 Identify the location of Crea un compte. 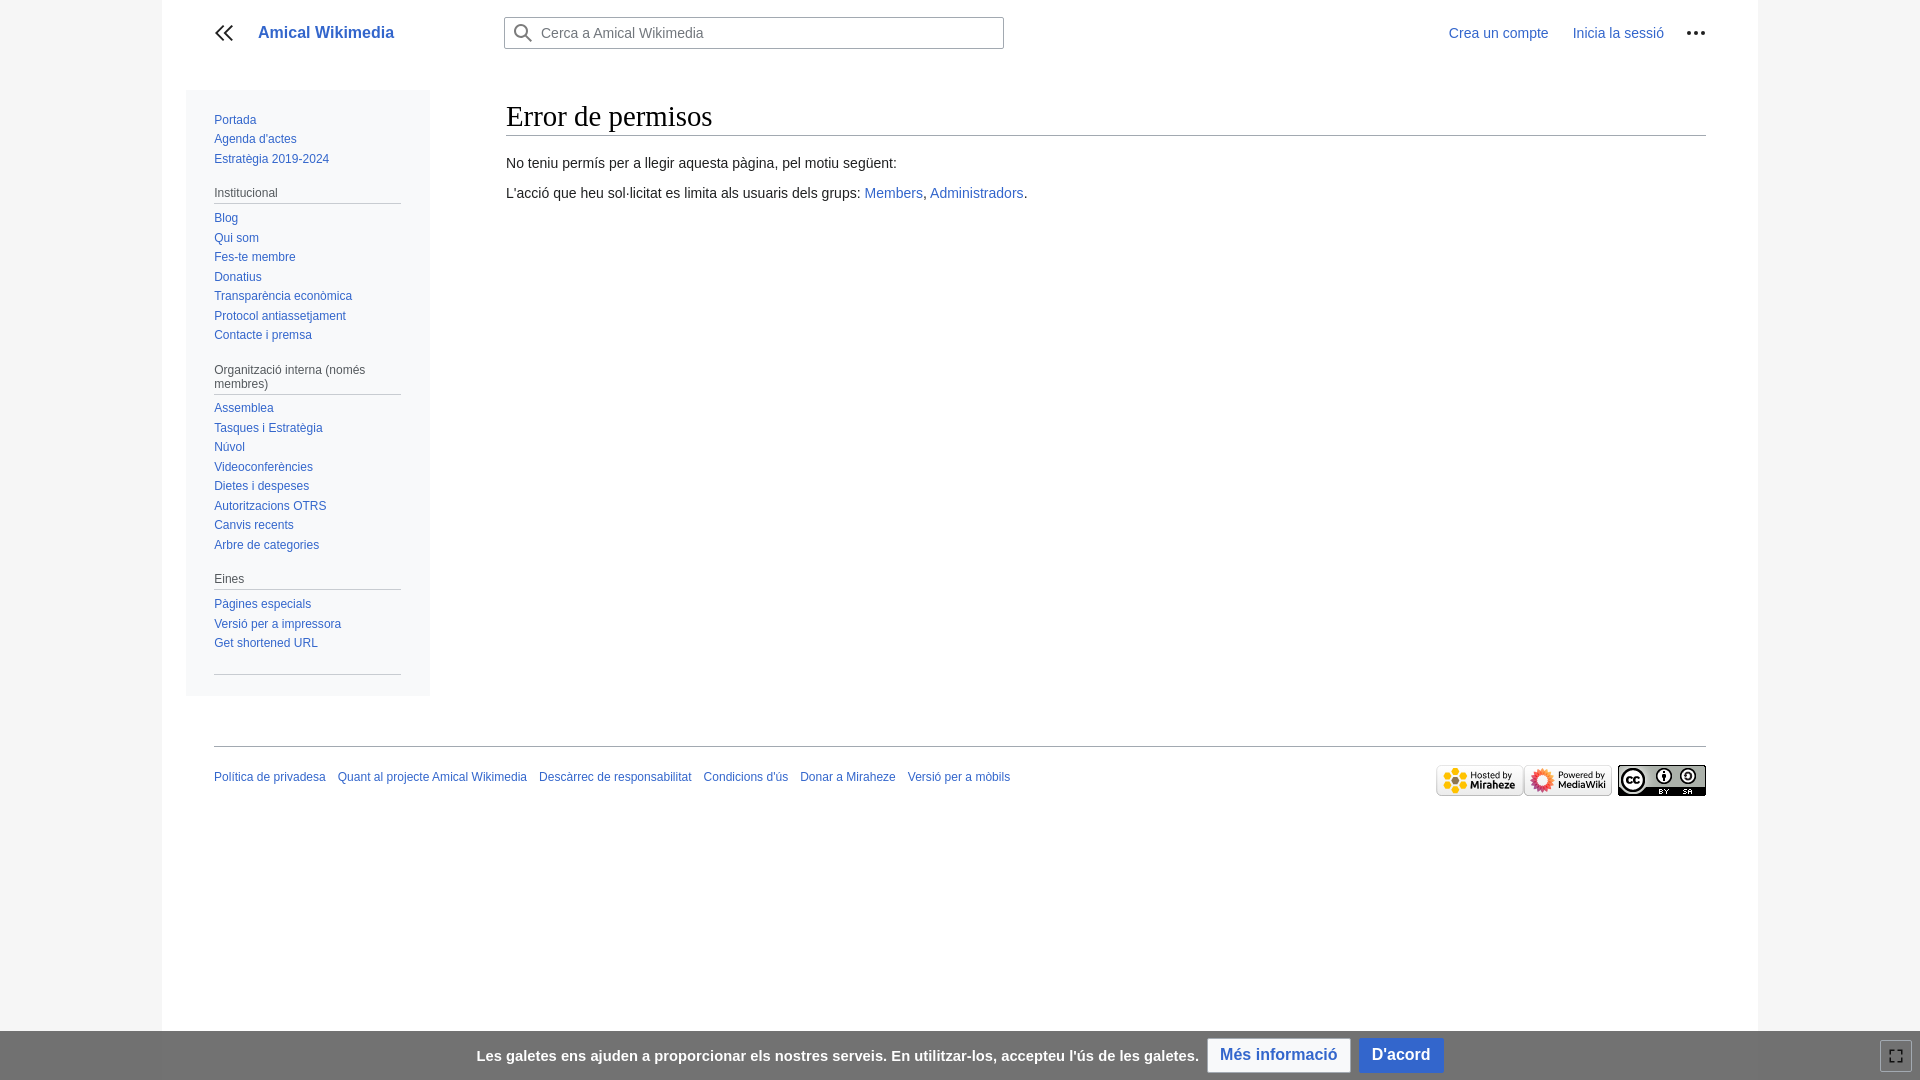
(1499, 33).